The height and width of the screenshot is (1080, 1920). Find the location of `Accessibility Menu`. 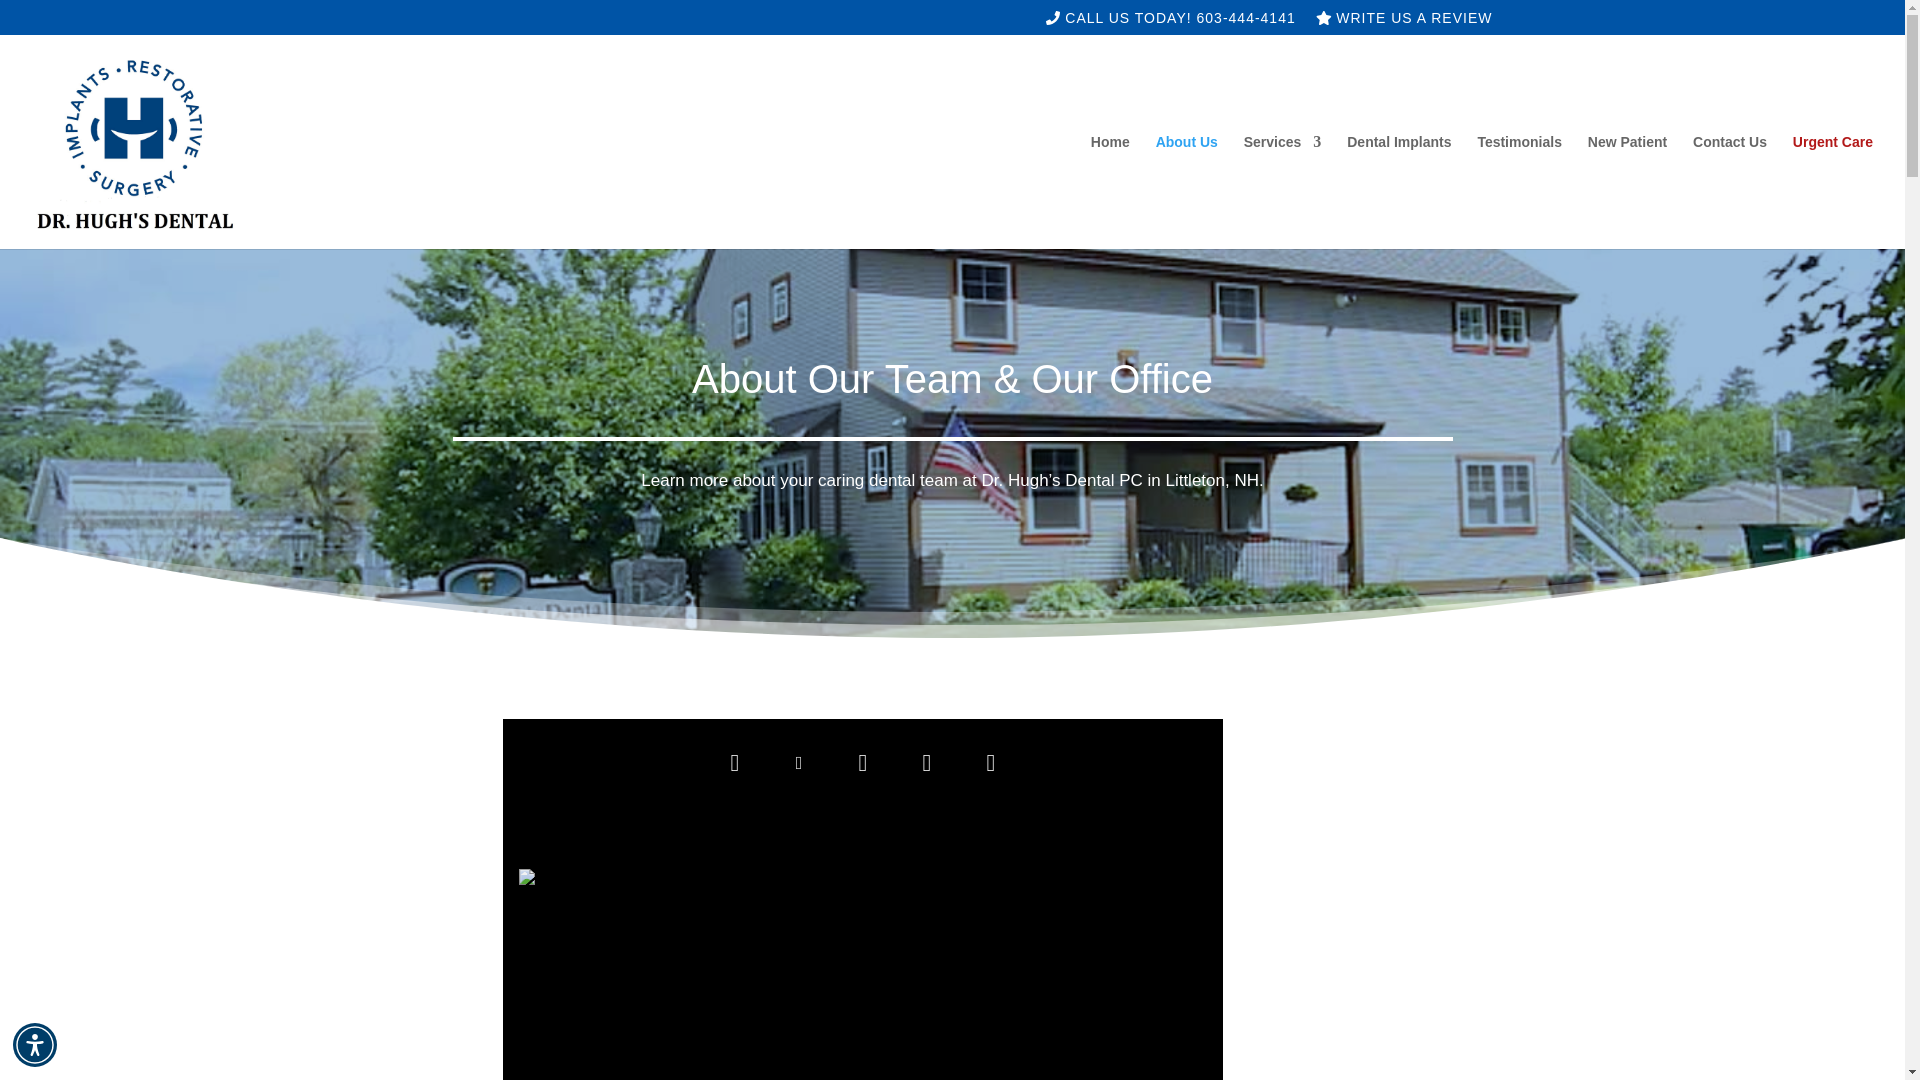

Accessibility Menu is located at coordinates (35, 1044).